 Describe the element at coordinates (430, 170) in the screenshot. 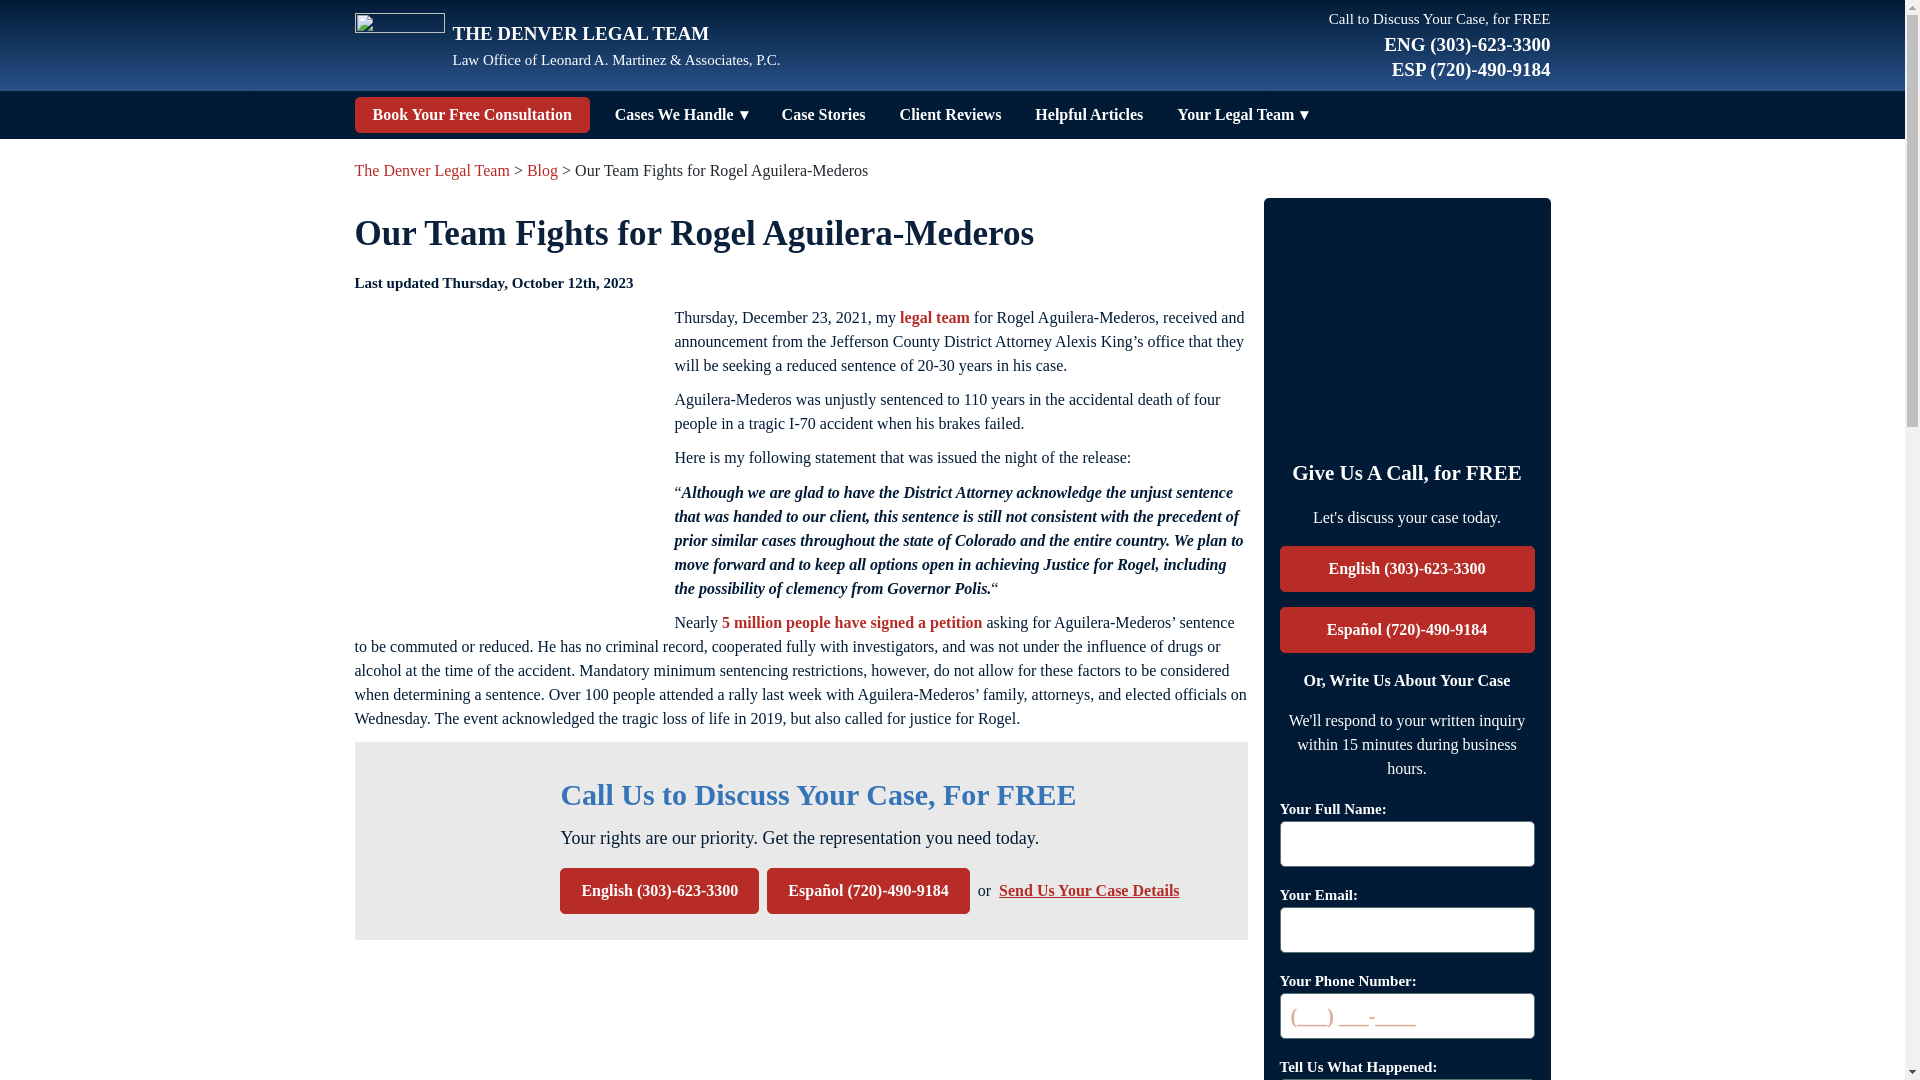

I see `The Denver Legal Team` at that location.